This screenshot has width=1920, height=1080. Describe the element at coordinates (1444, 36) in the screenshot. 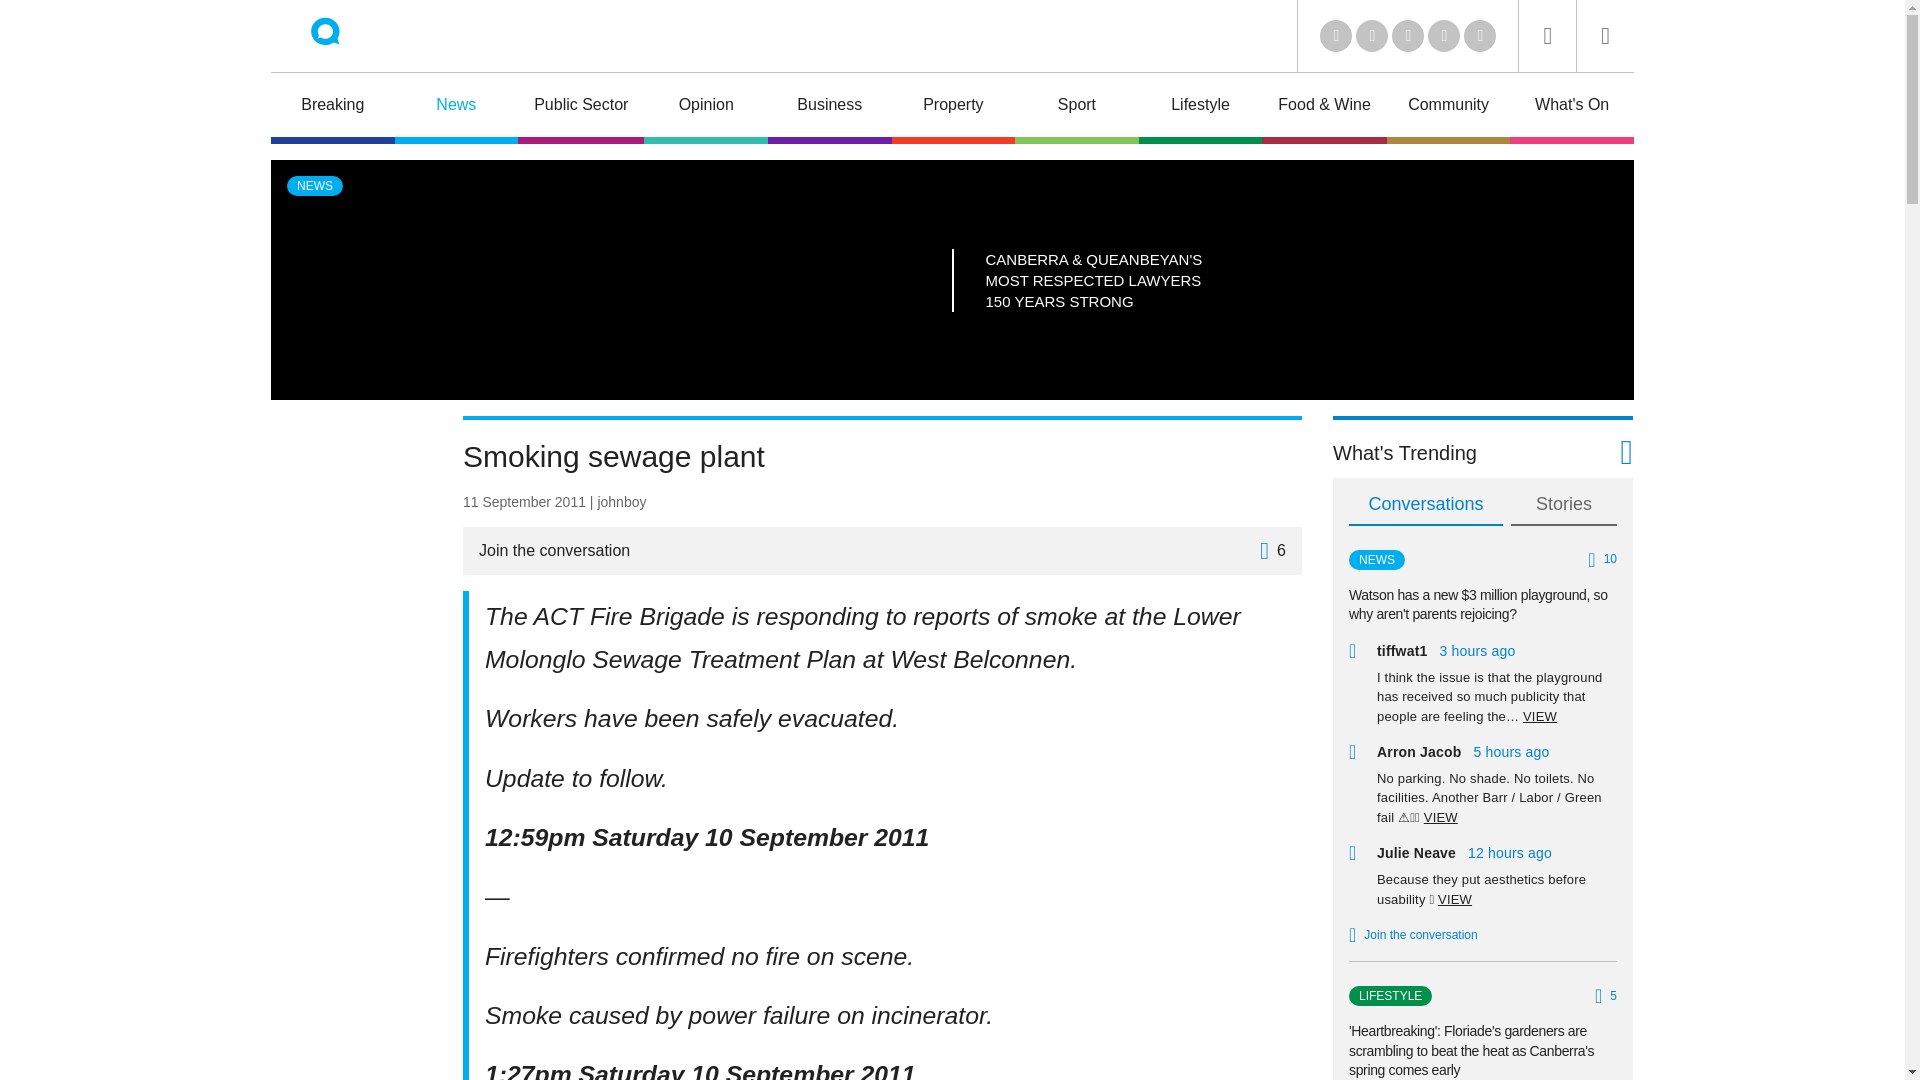

I see `Facebook` at that location.